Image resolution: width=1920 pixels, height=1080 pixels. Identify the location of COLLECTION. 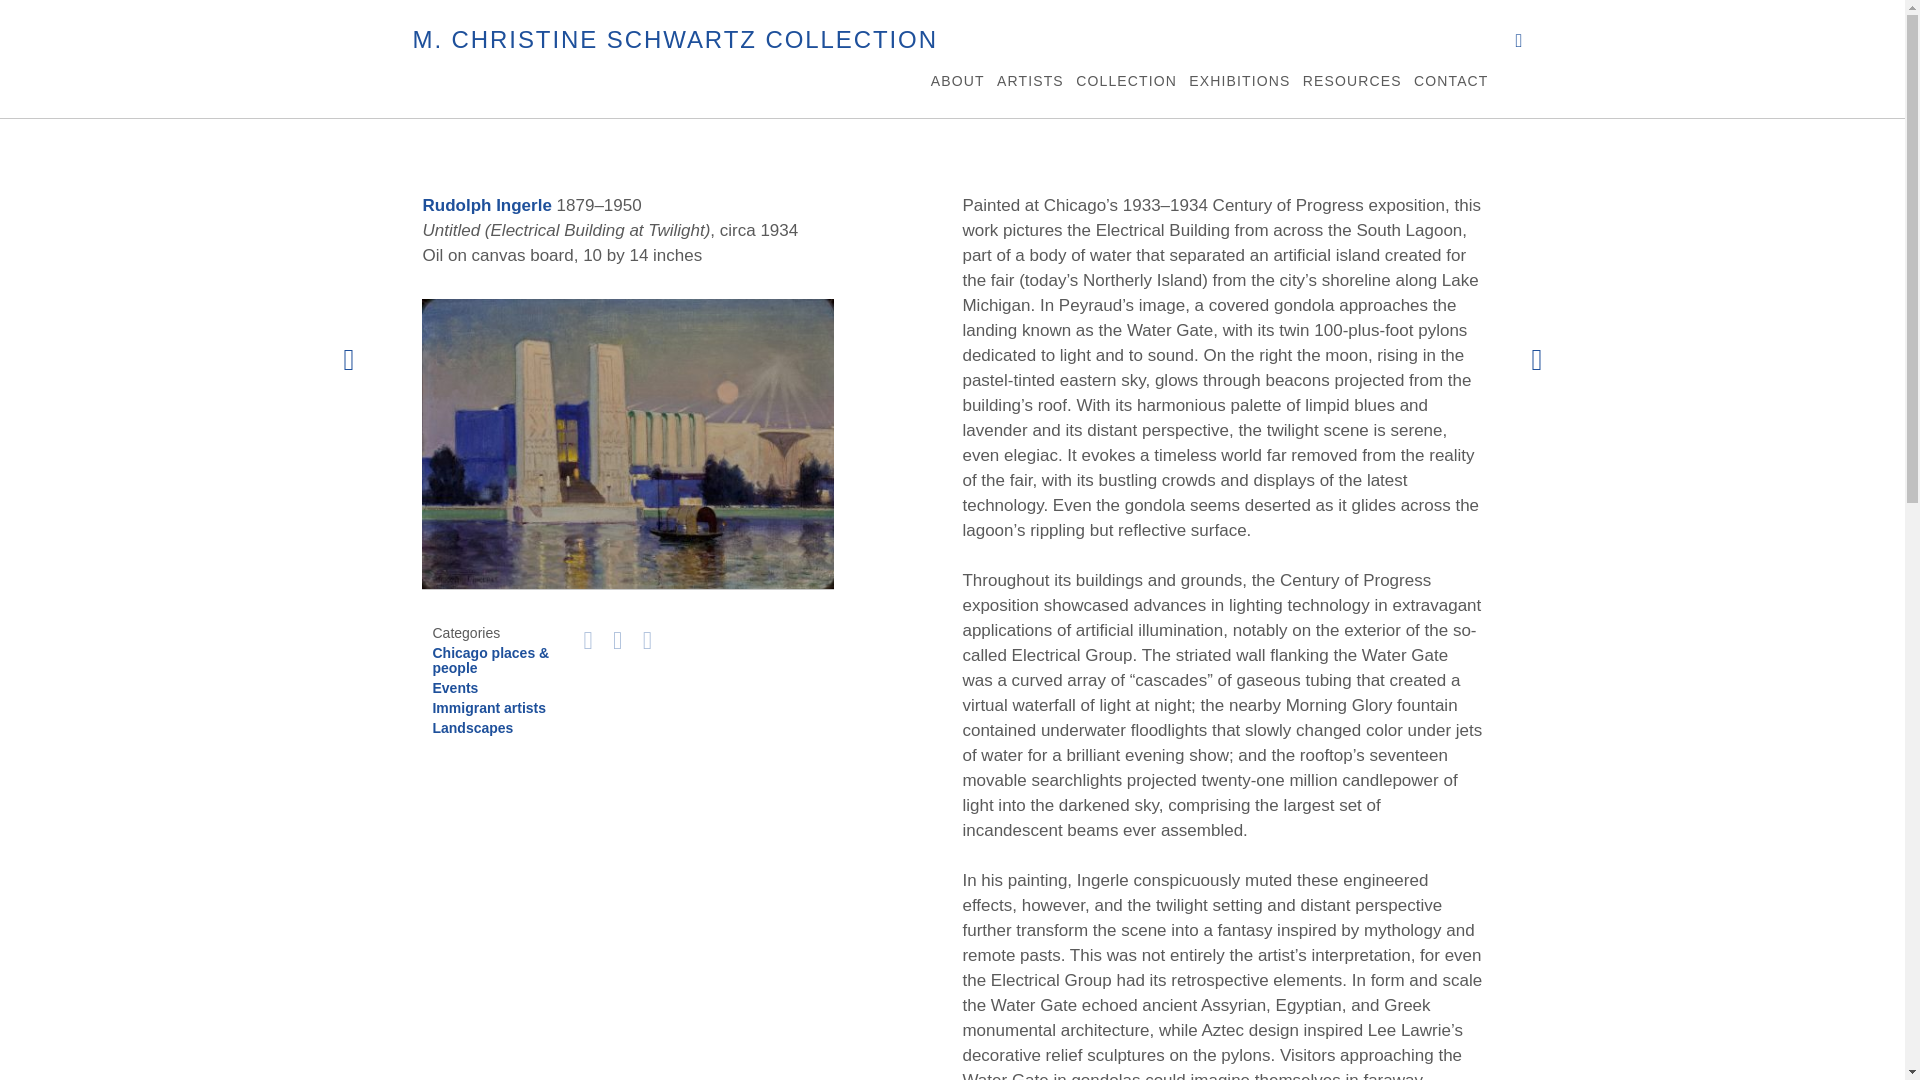
(1126, 83).